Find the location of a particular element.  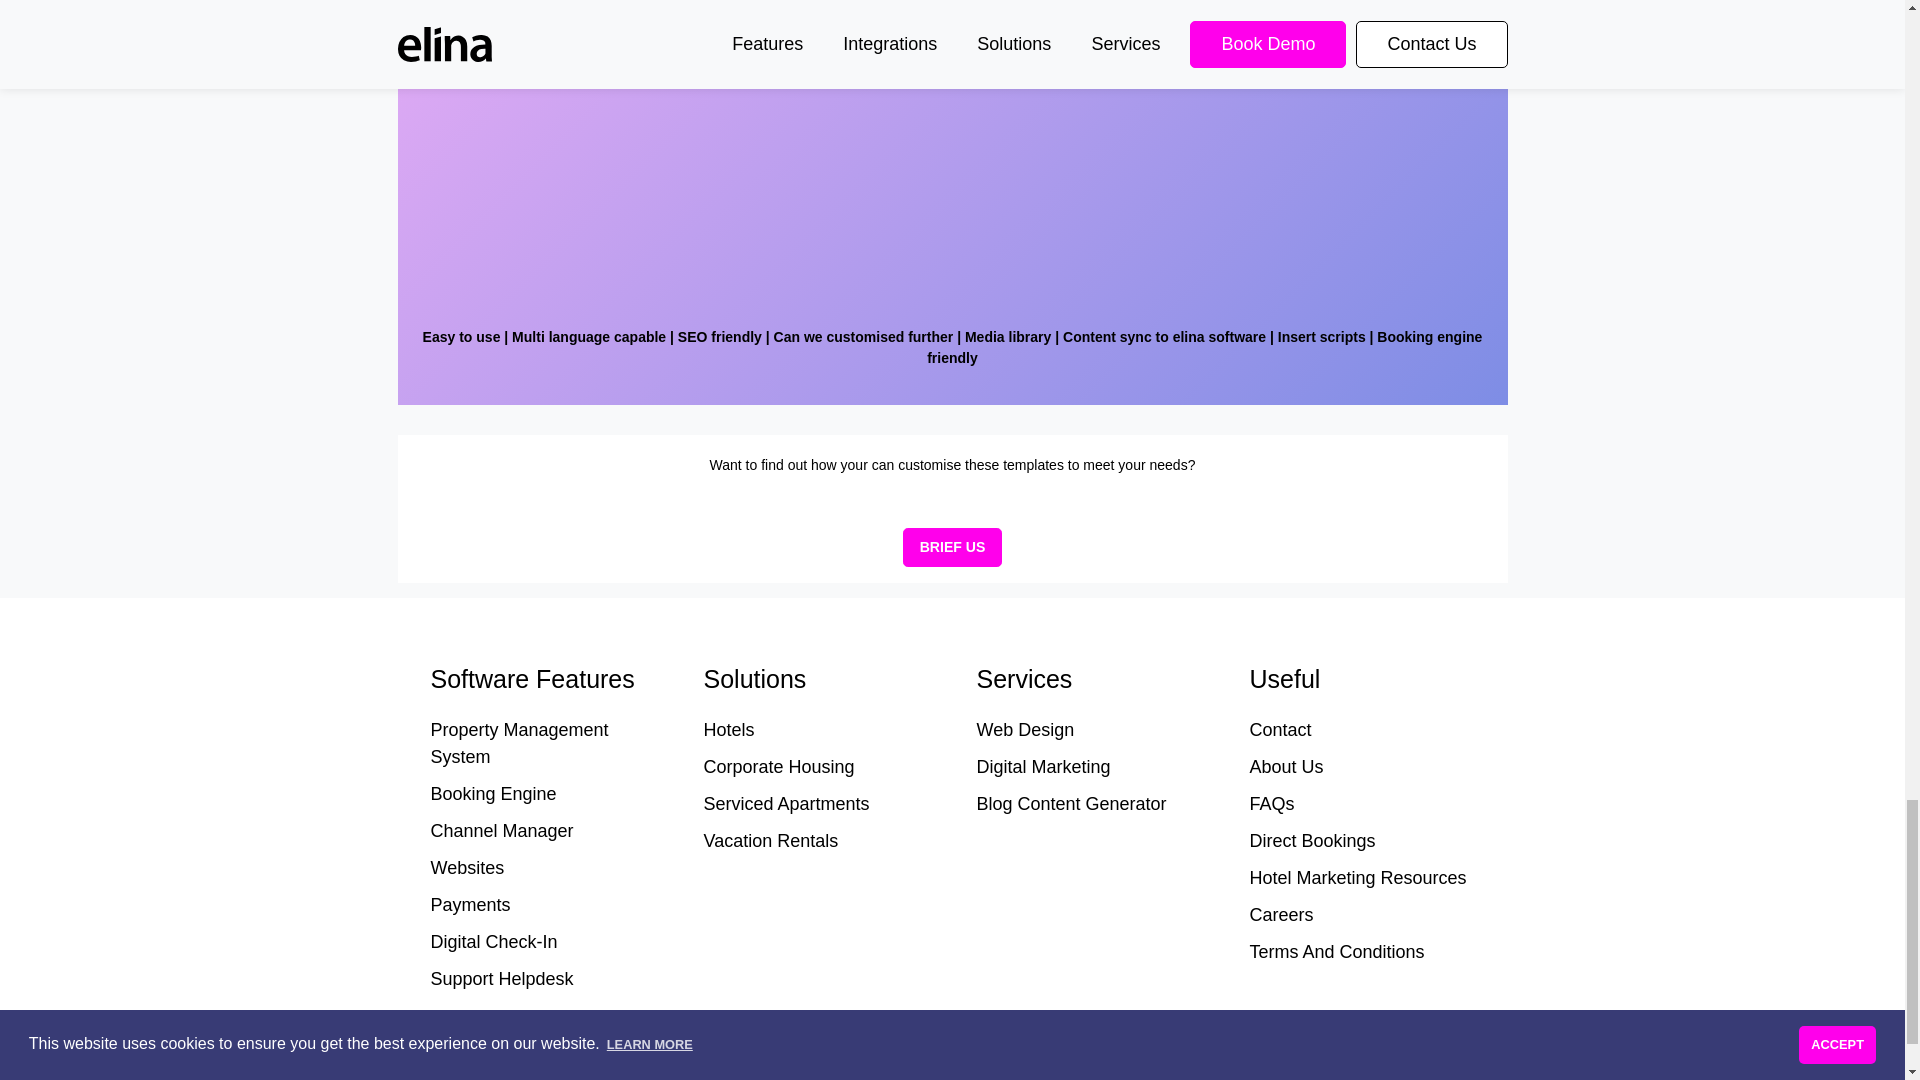

Booking Engine is located at coordinates (493, 794).